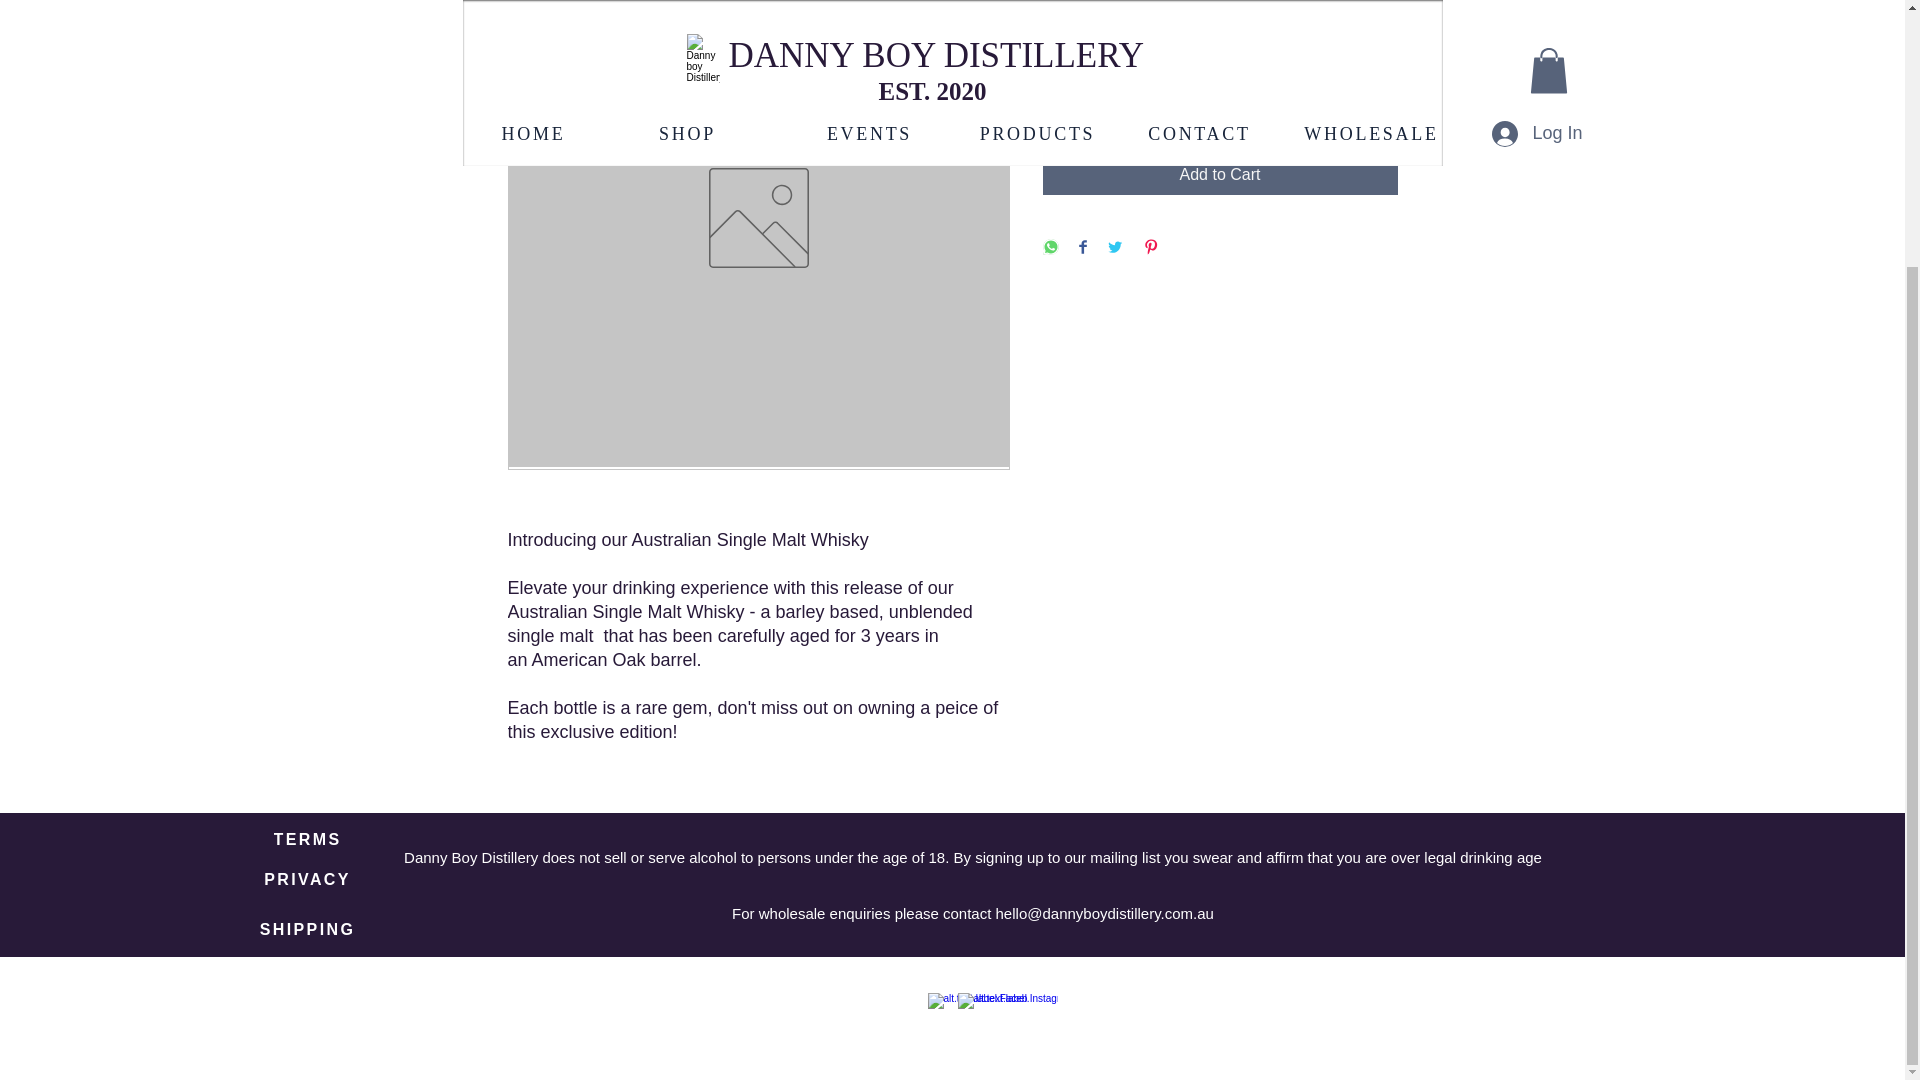 The image size is (1920, 1080). Describe the element at coordinates (307, 879) in the screenshot. I see `PRIVACY` at that location.